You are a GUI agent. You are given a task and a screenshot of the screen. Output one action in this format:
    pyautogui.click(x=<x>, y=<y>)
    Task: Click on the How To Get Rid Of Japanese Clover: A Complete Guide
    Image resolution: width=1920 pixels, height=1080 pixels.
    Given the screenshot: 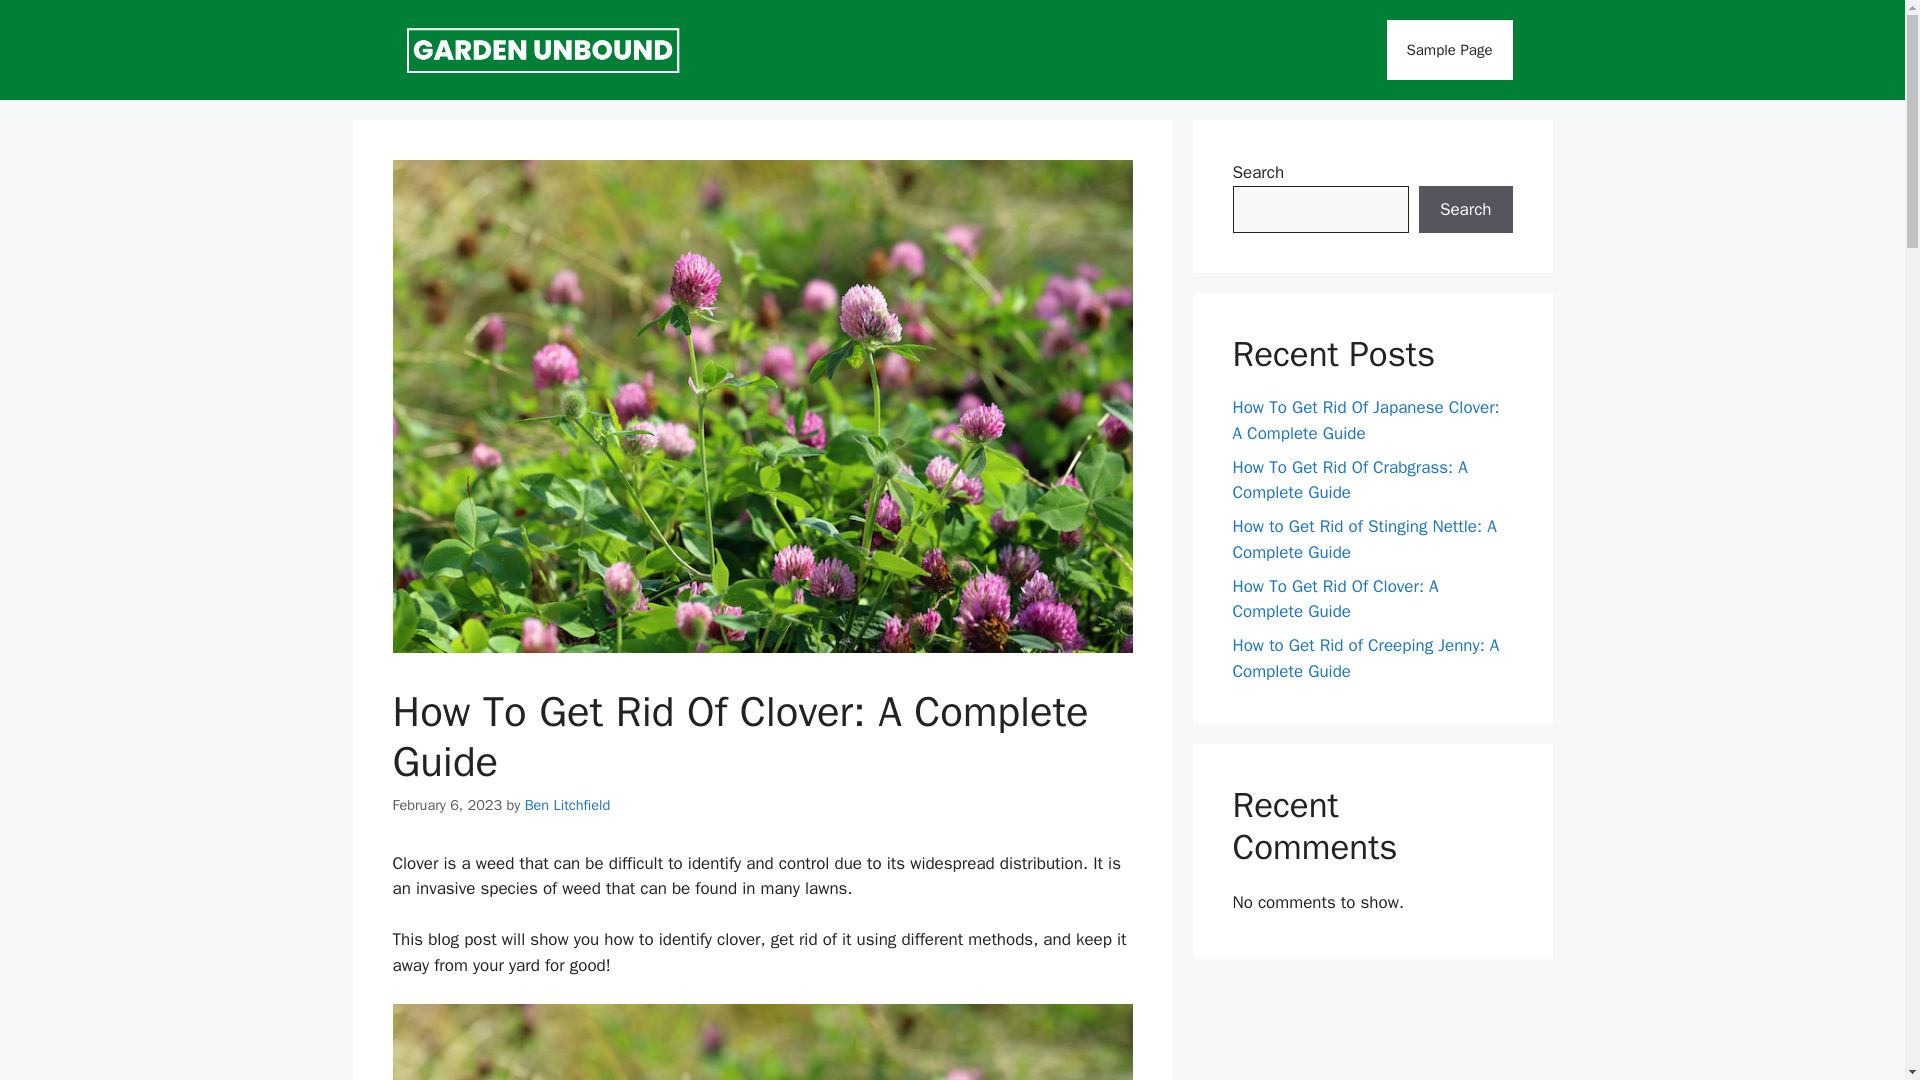 What is the action you would take?
    pyautogui.click(x=1366, y=420)
    